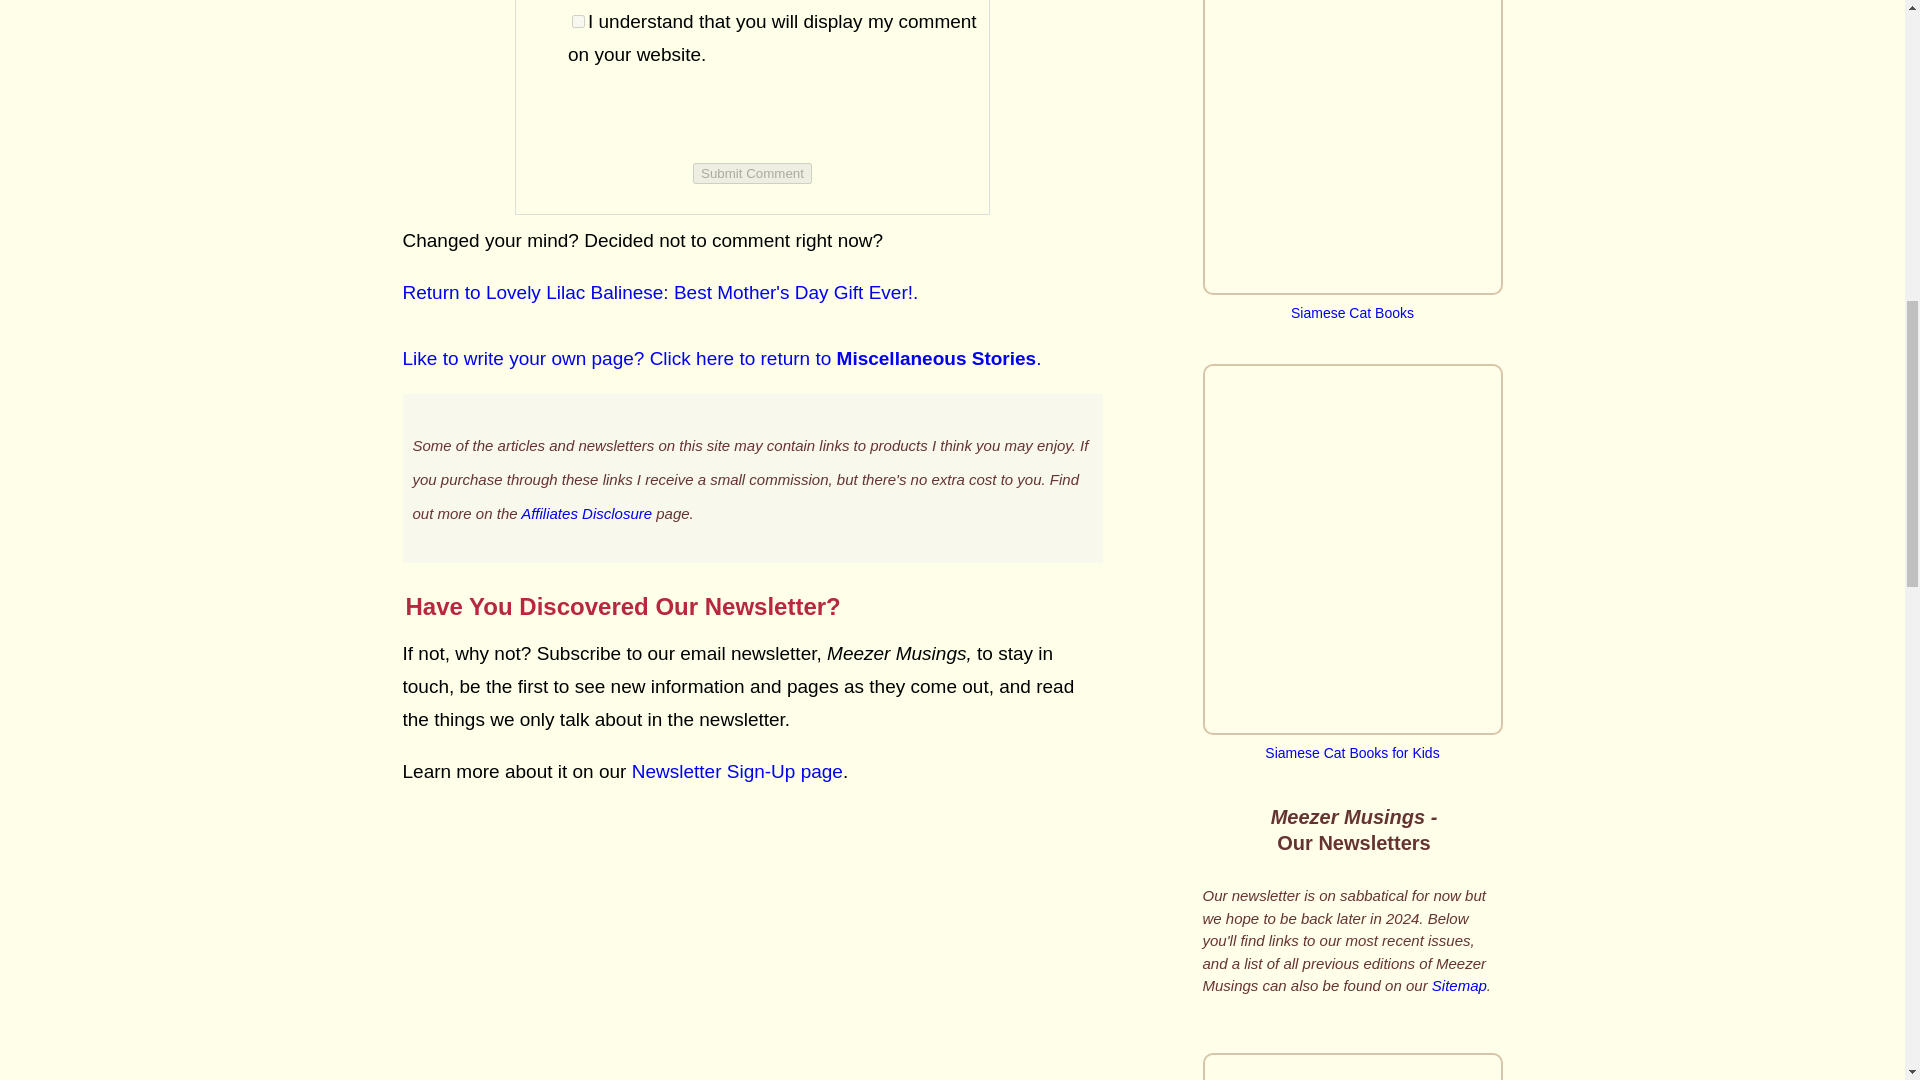 The height and width of the screenshot is (1080, 1920). Describe the element at coordinates (1351, 1066) in the screenshot. I see `Meezer Musings: December 2023` at that location.